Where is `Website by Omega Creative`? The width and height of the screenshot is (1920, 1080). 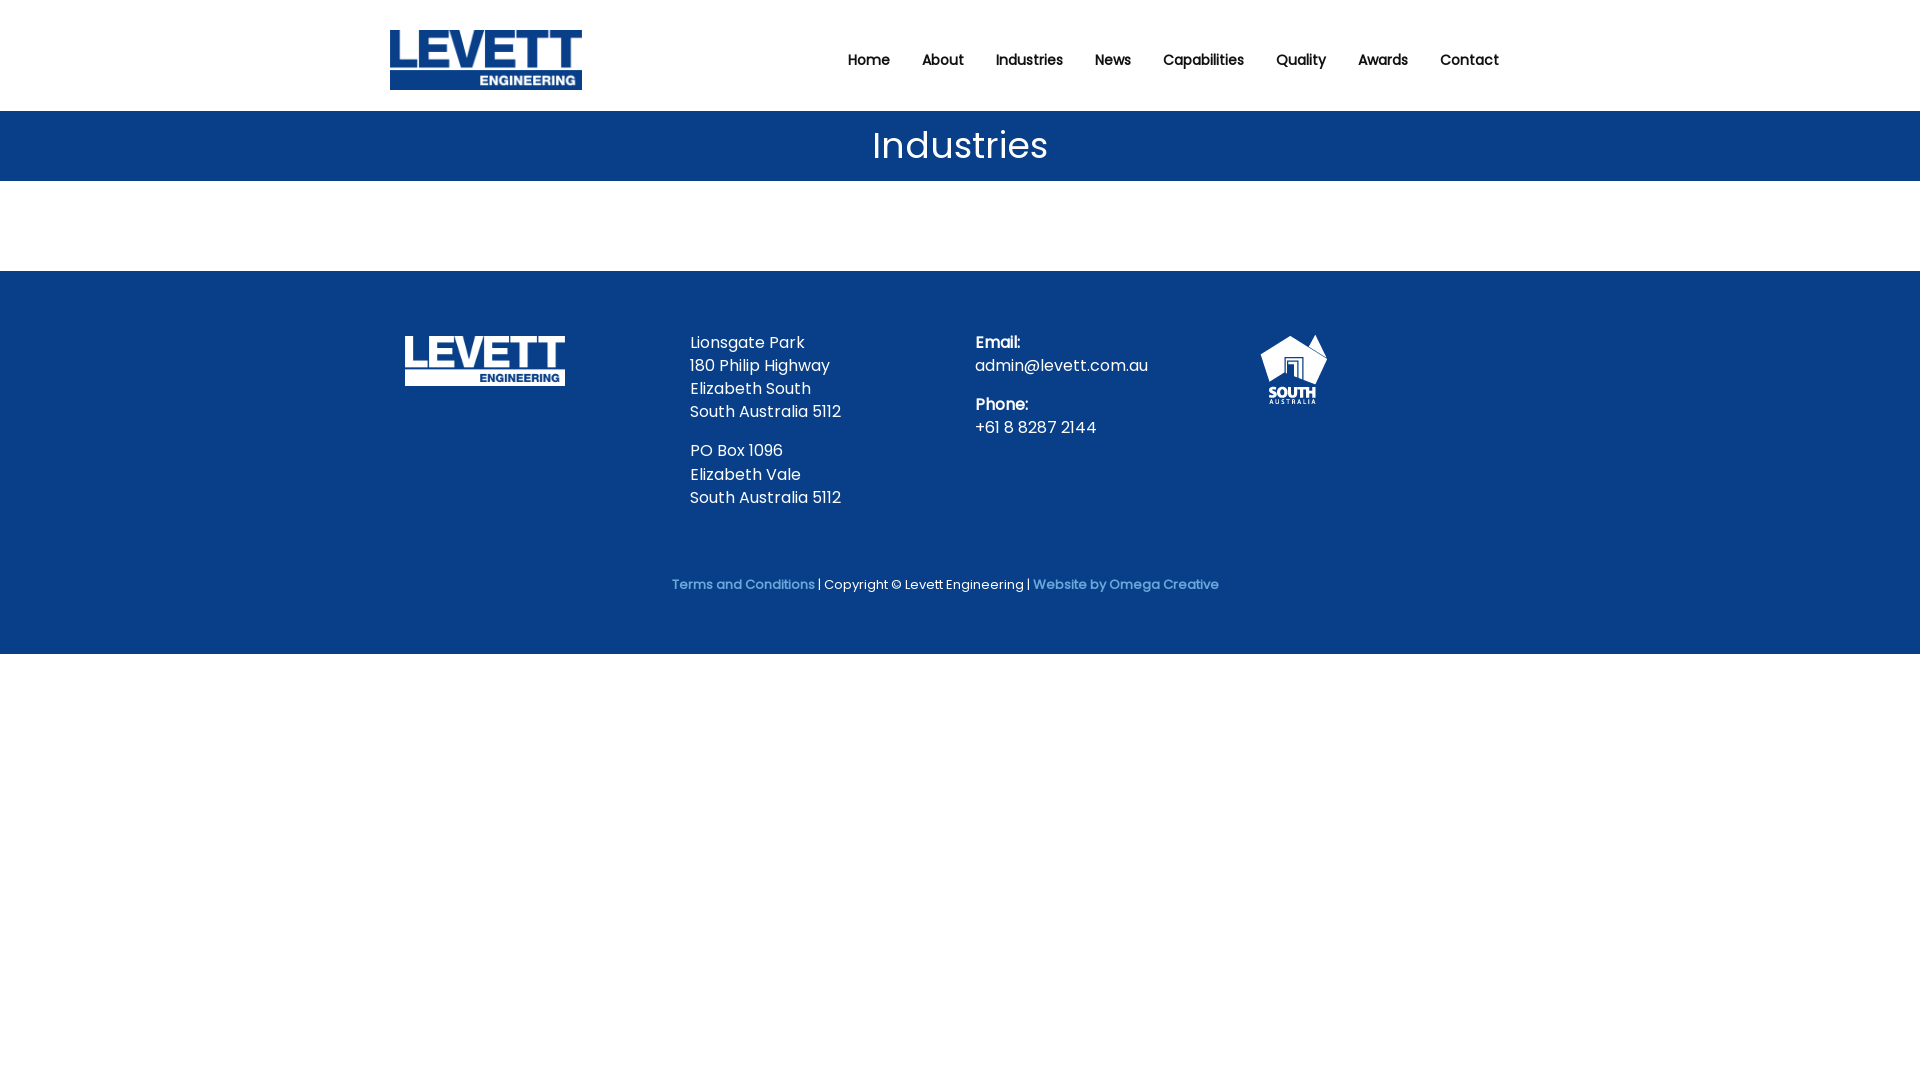
Website by Omega Creative is located at coordinates (1125, 584).